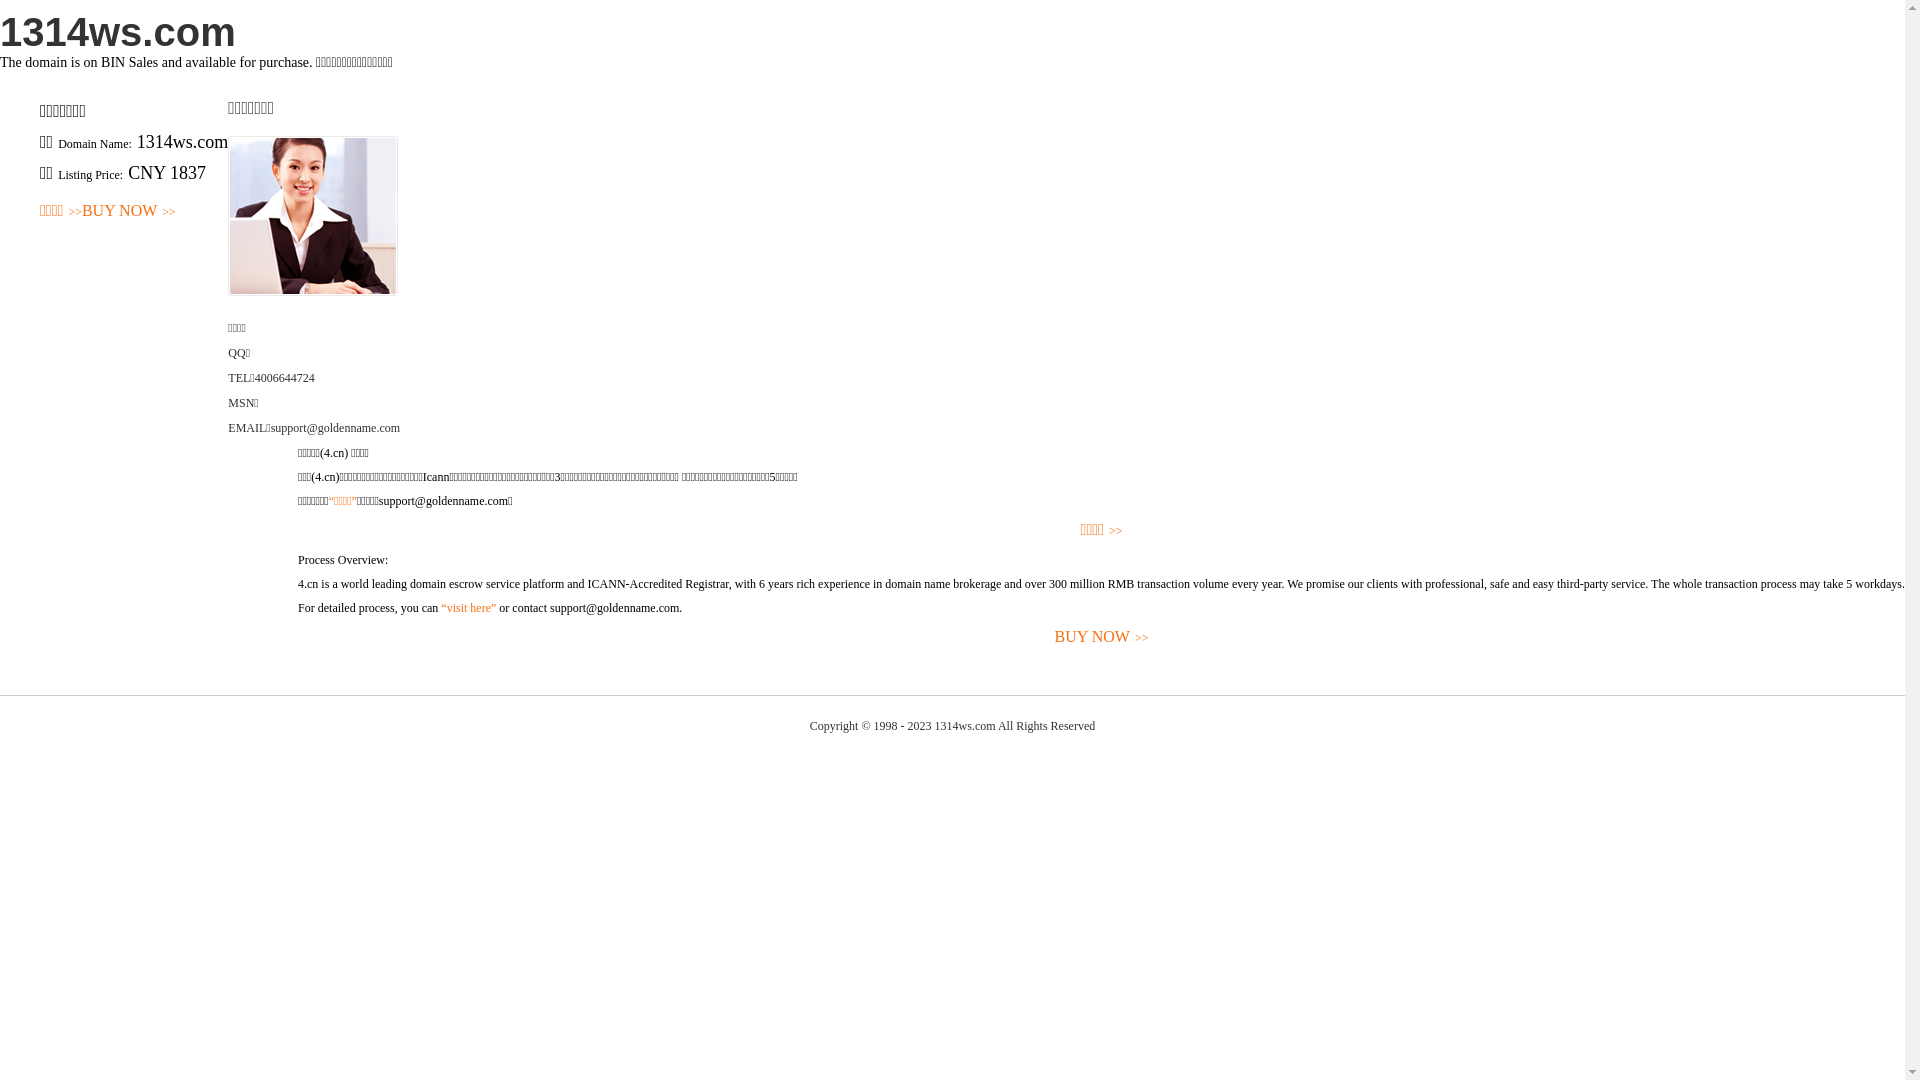  Describe the element at coordinates (1102, 638) in the screenshot. I see `BUY NOW>>` at that location.